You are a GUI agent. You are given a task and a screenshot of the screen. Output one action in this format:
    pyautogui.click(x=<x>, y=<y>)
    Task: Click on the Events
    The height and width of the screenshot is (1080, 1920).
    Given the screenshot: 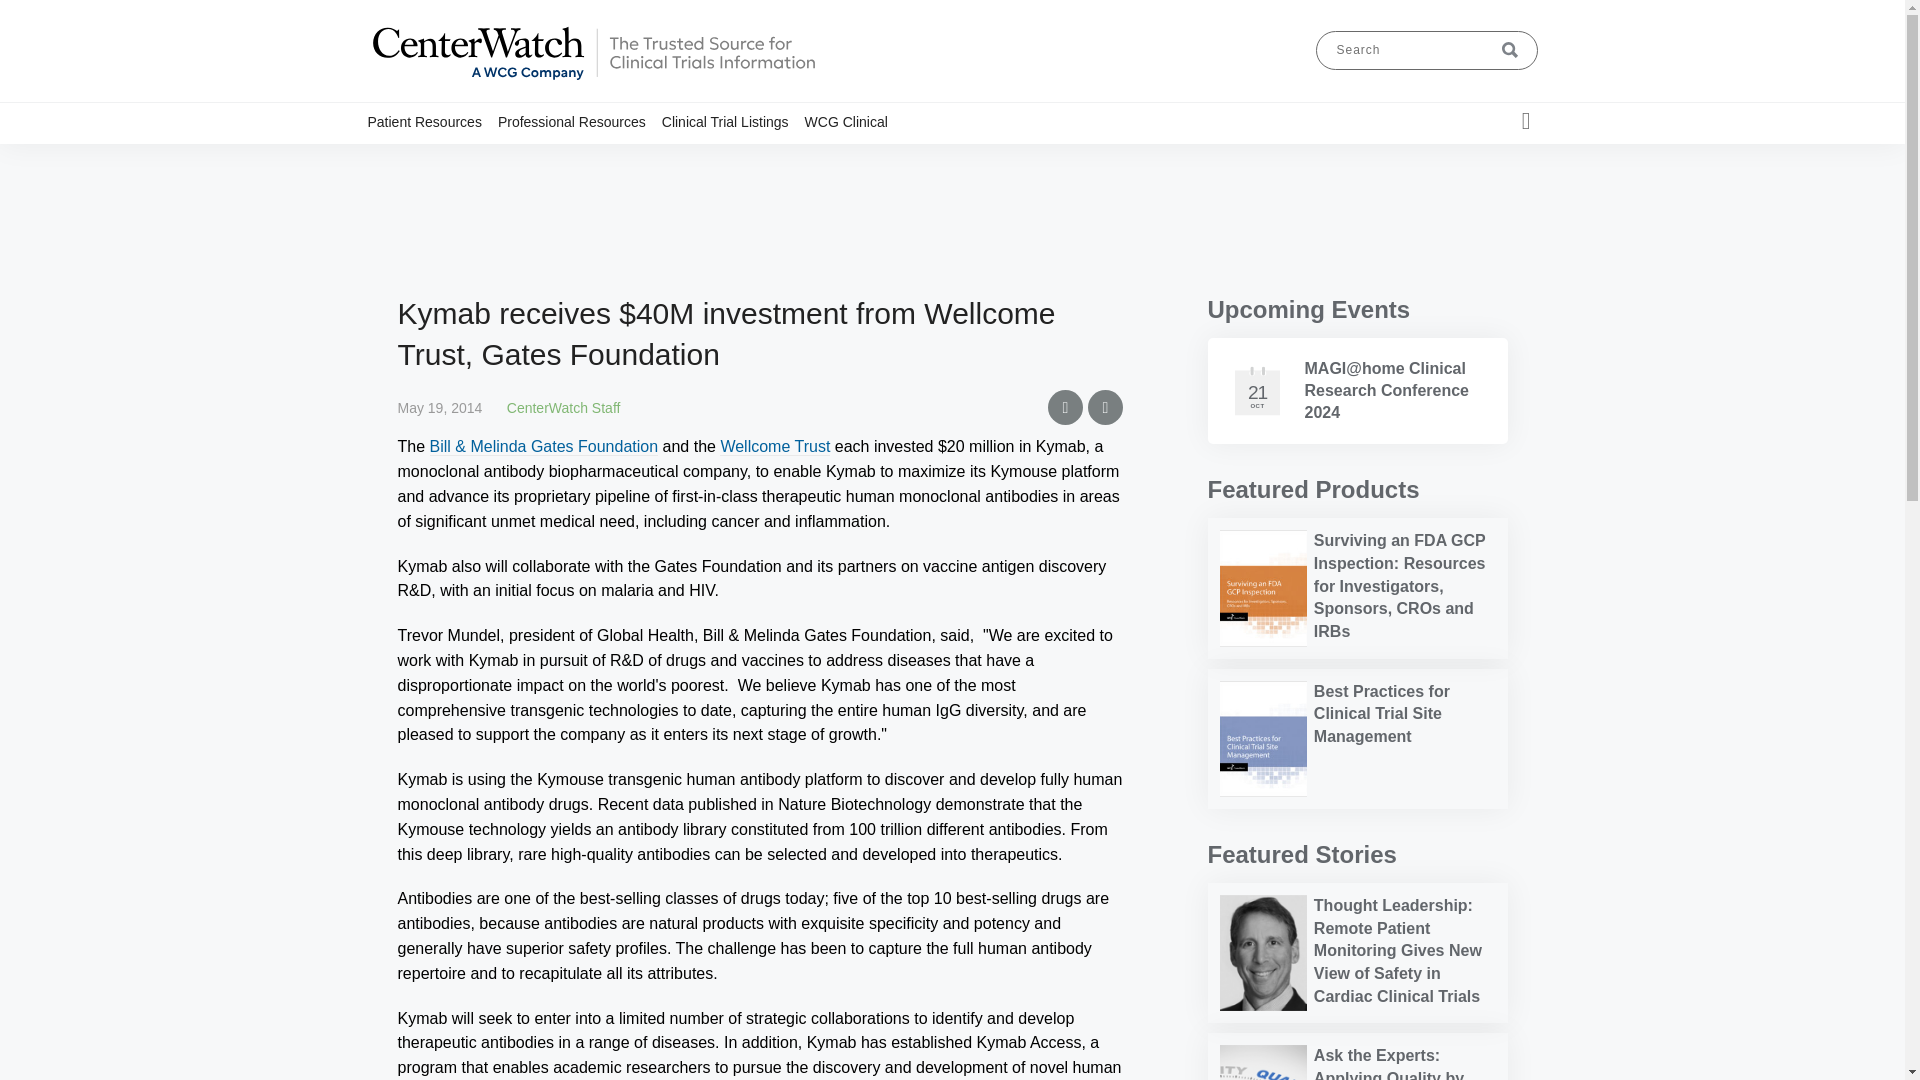 What is the action you would take?
    pyautogui.click(x=637, y=160)
    